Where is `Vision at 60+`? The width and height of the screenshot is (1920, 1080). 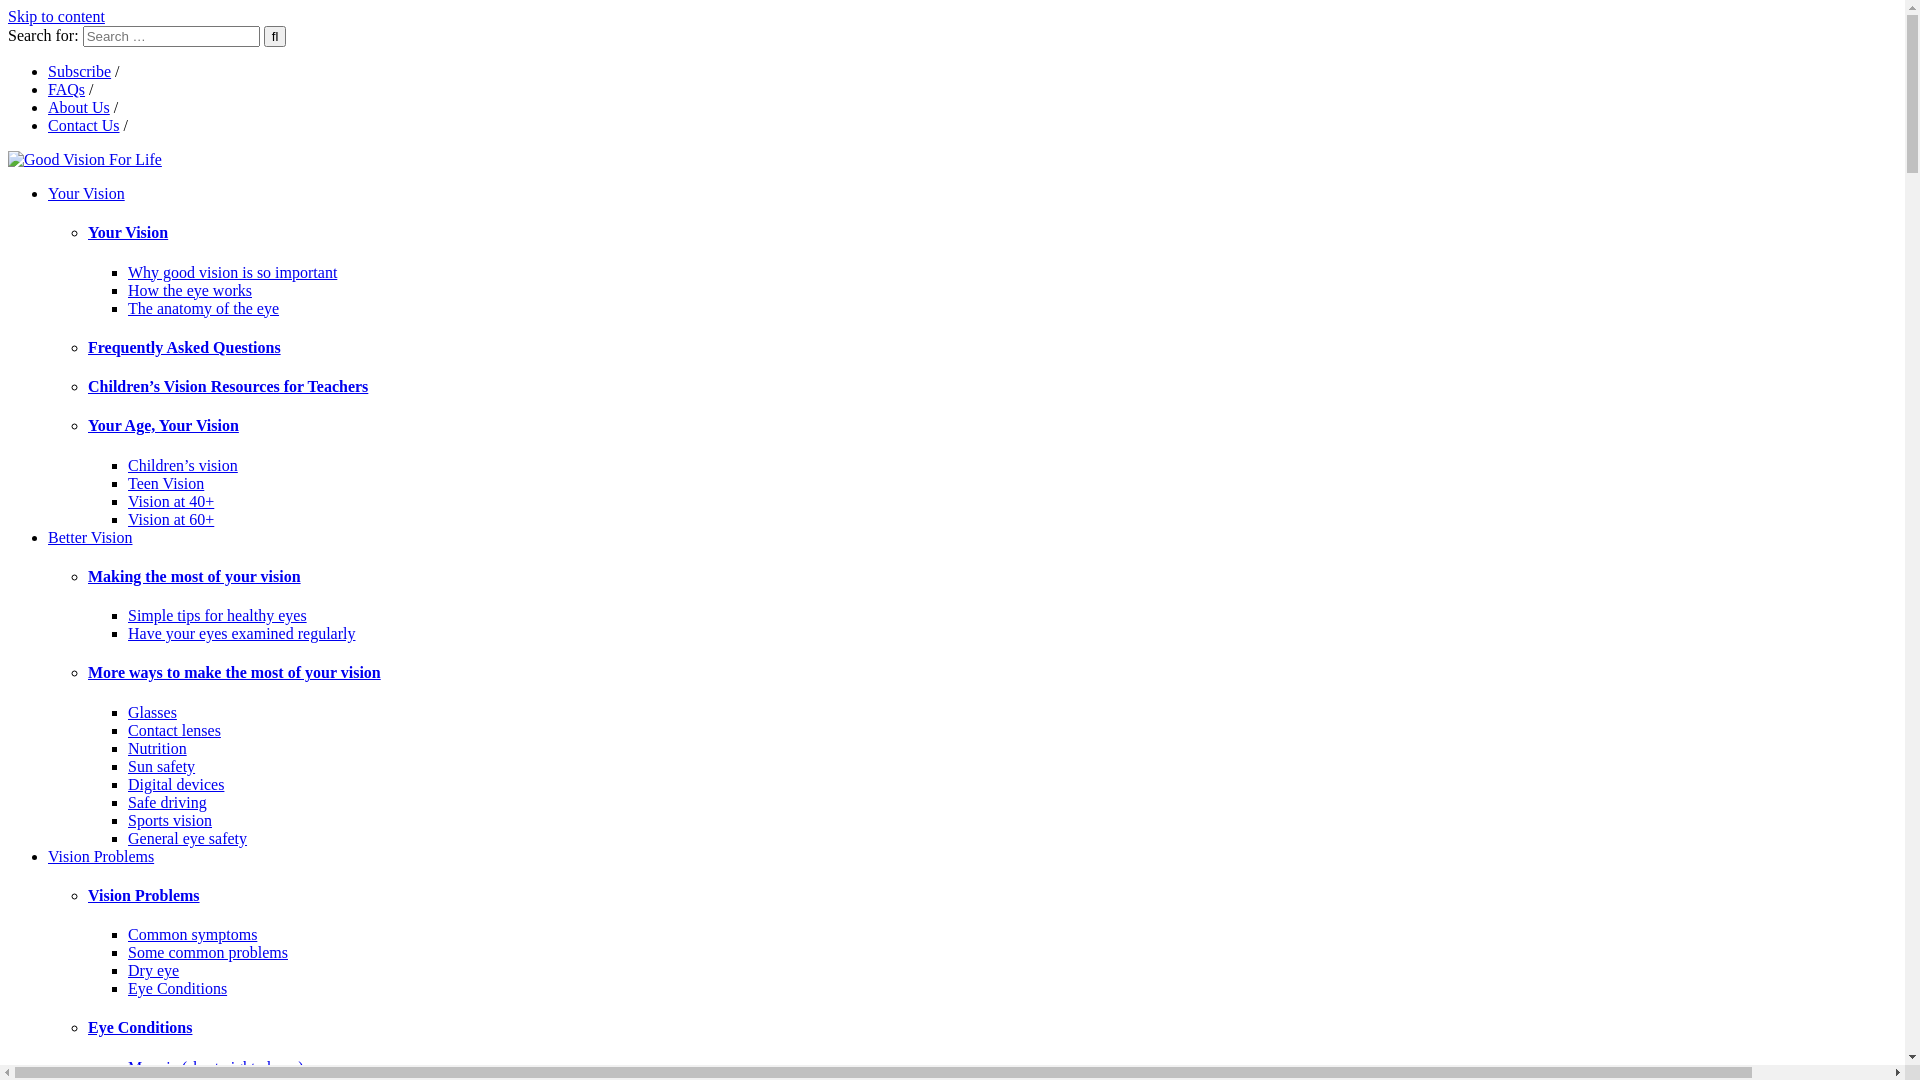
Vision at 60+ is located at coordinates (171, 520).